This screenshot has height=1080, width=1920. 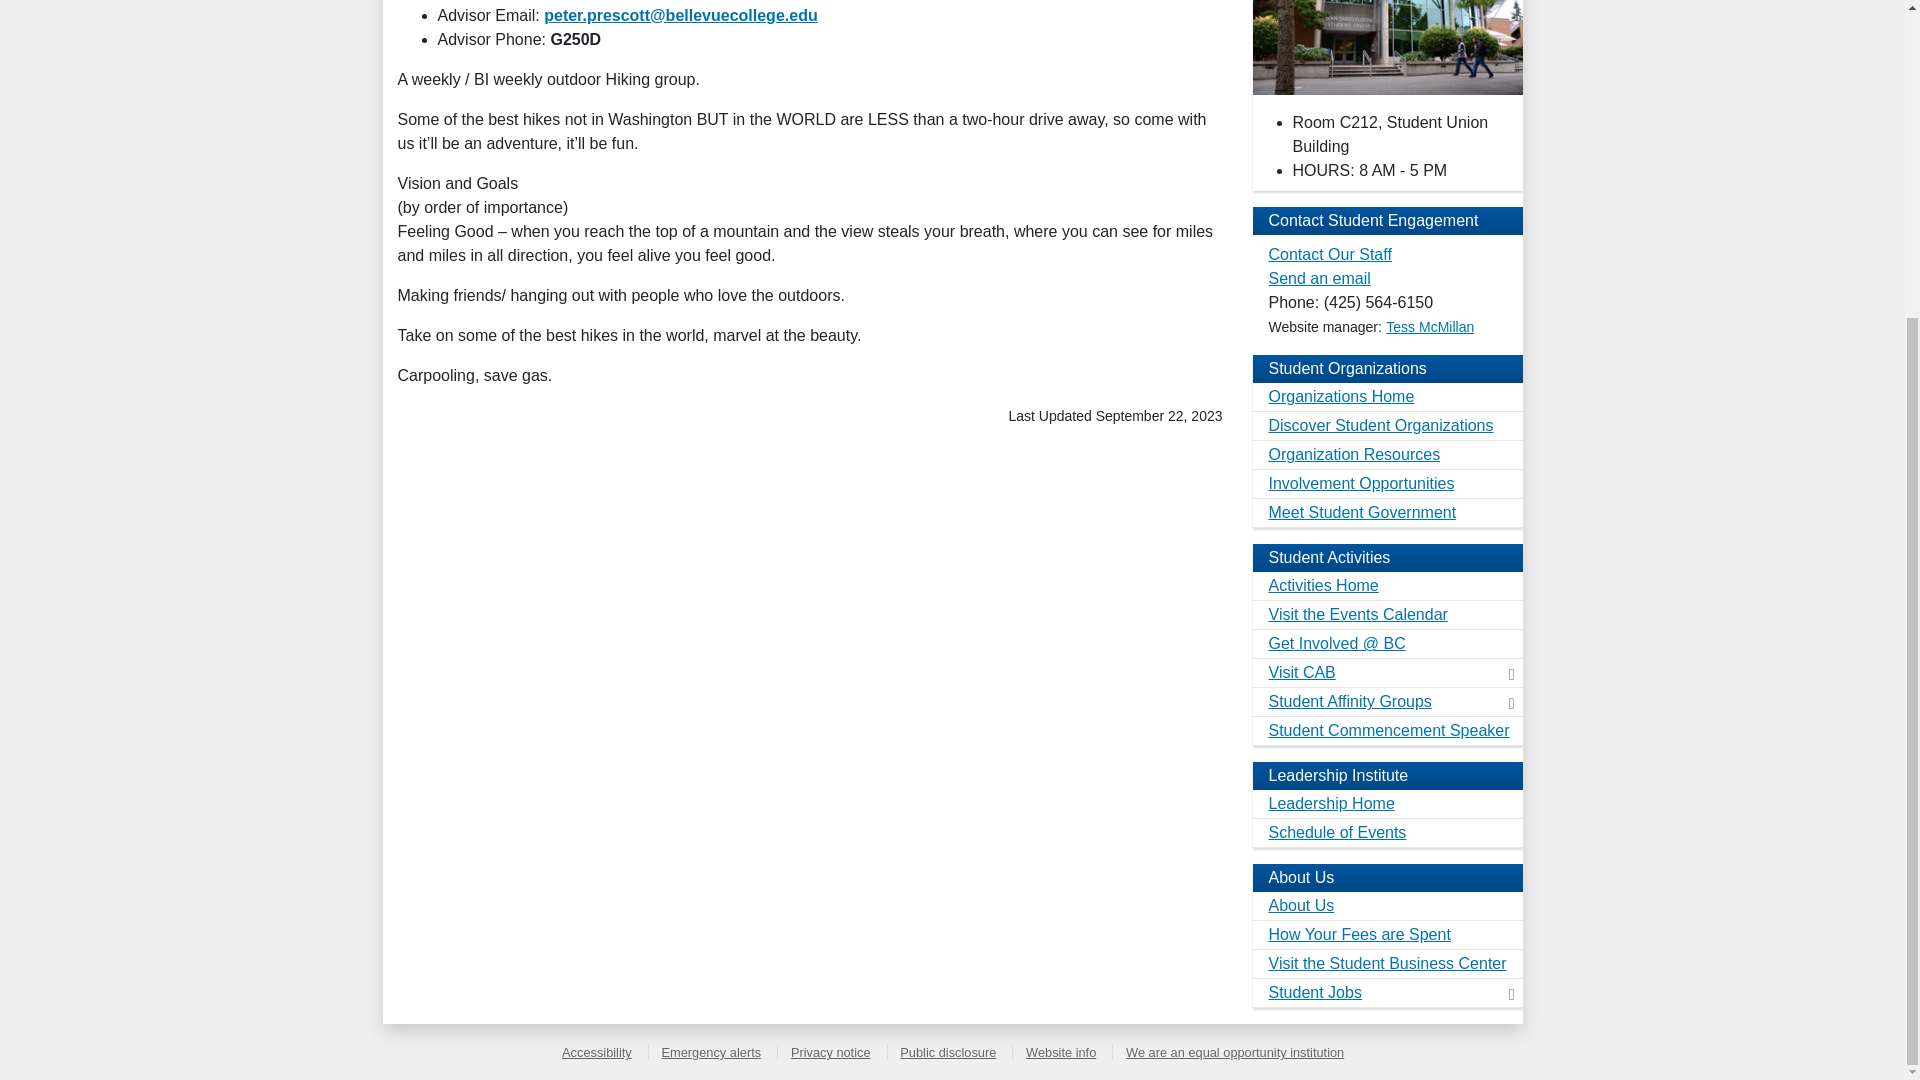 I want to click on Involvement Opportunities, so click(x=1386, y=484).